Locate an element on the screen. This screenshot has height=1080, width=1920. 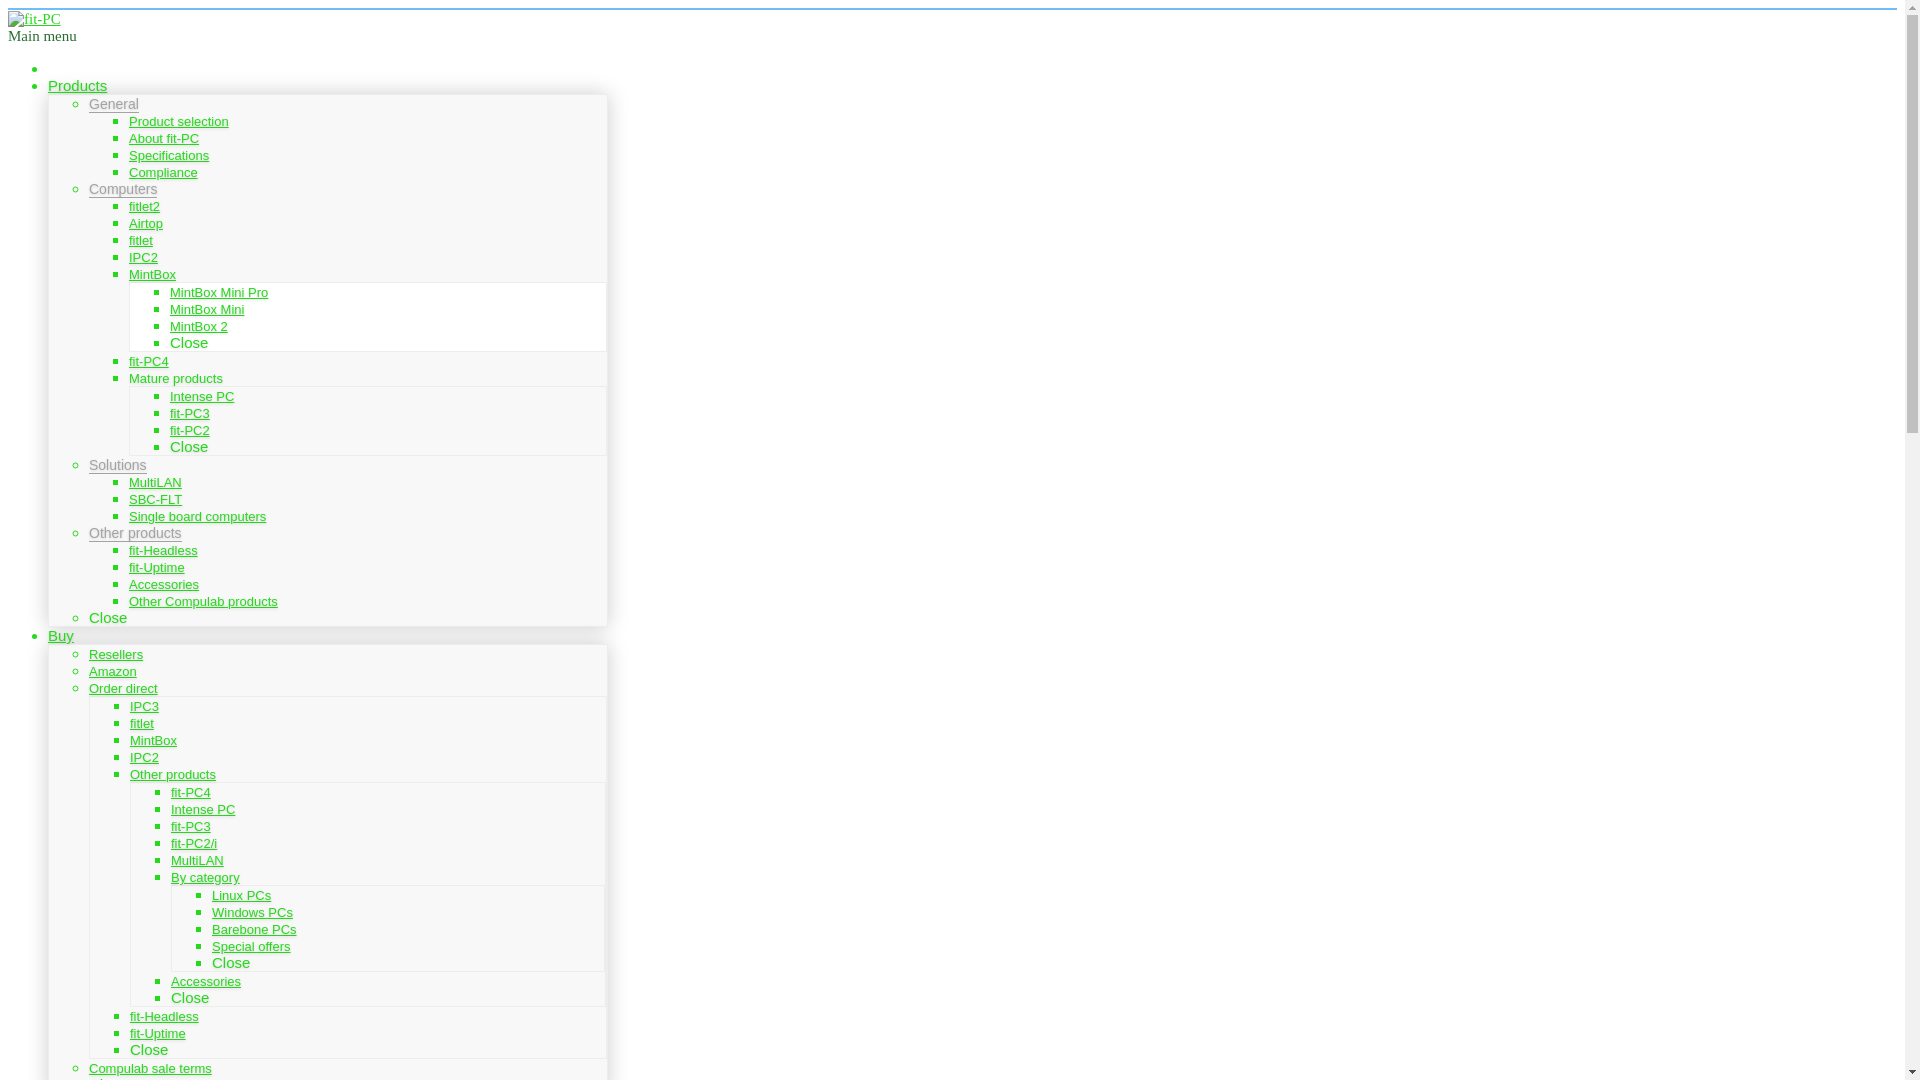
IPC3 is located at coordinates (144, 706).